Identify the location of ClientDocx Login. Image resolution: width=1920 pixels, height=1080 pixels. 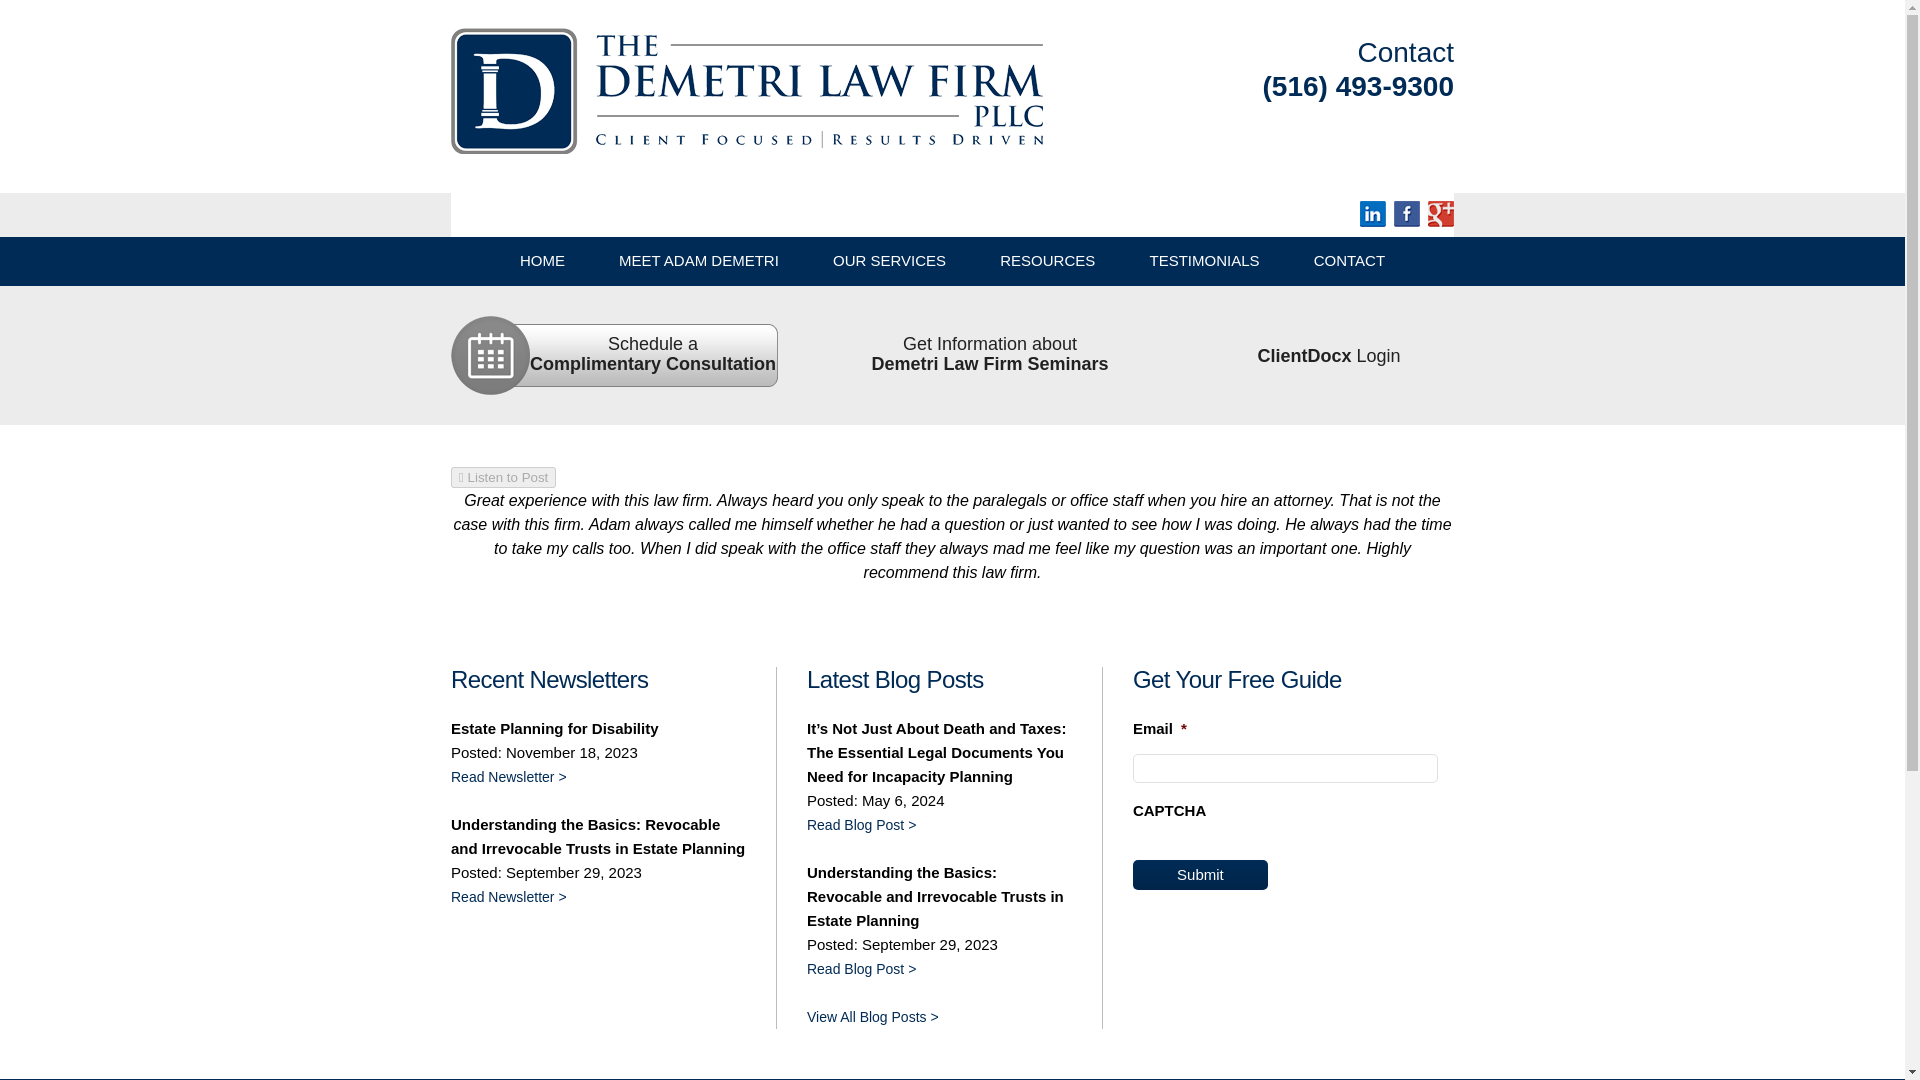
(1328, 356).